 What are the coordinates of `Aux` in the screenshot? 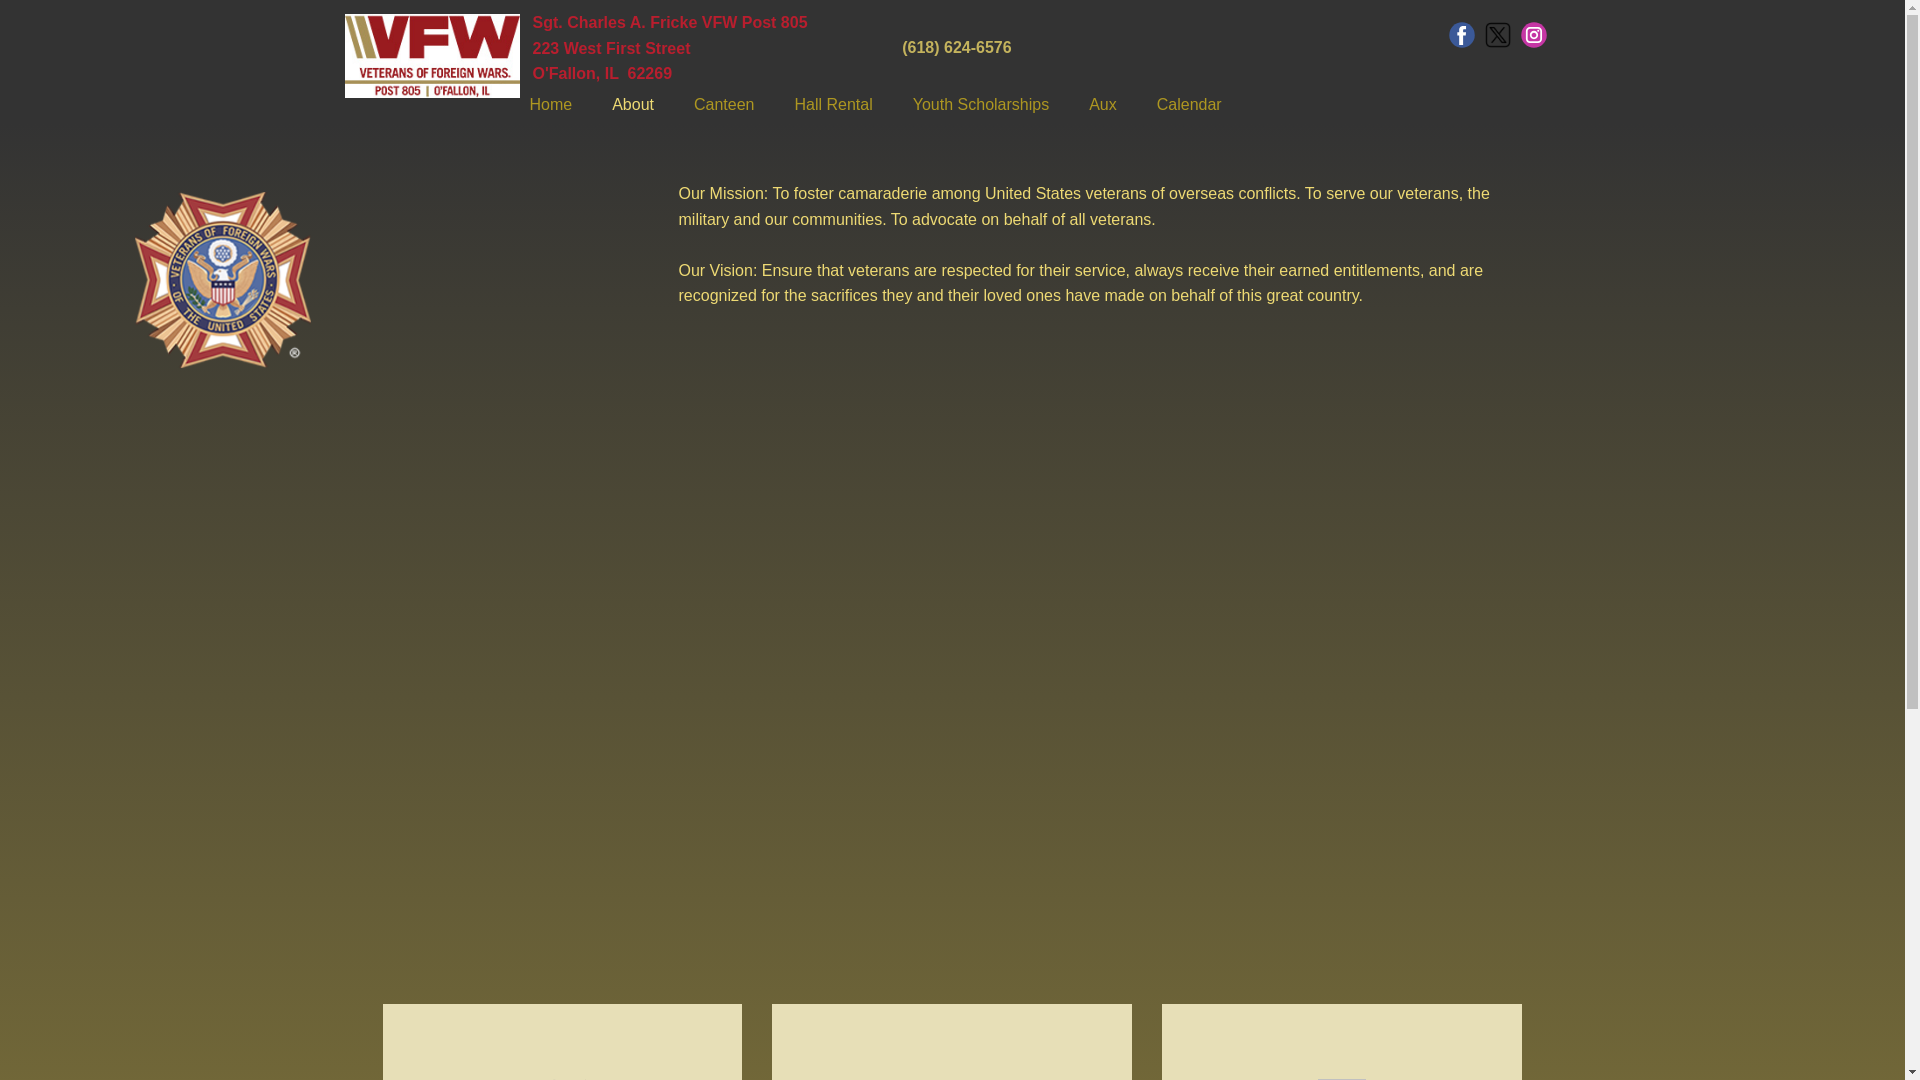 It's located at (1103, 105).